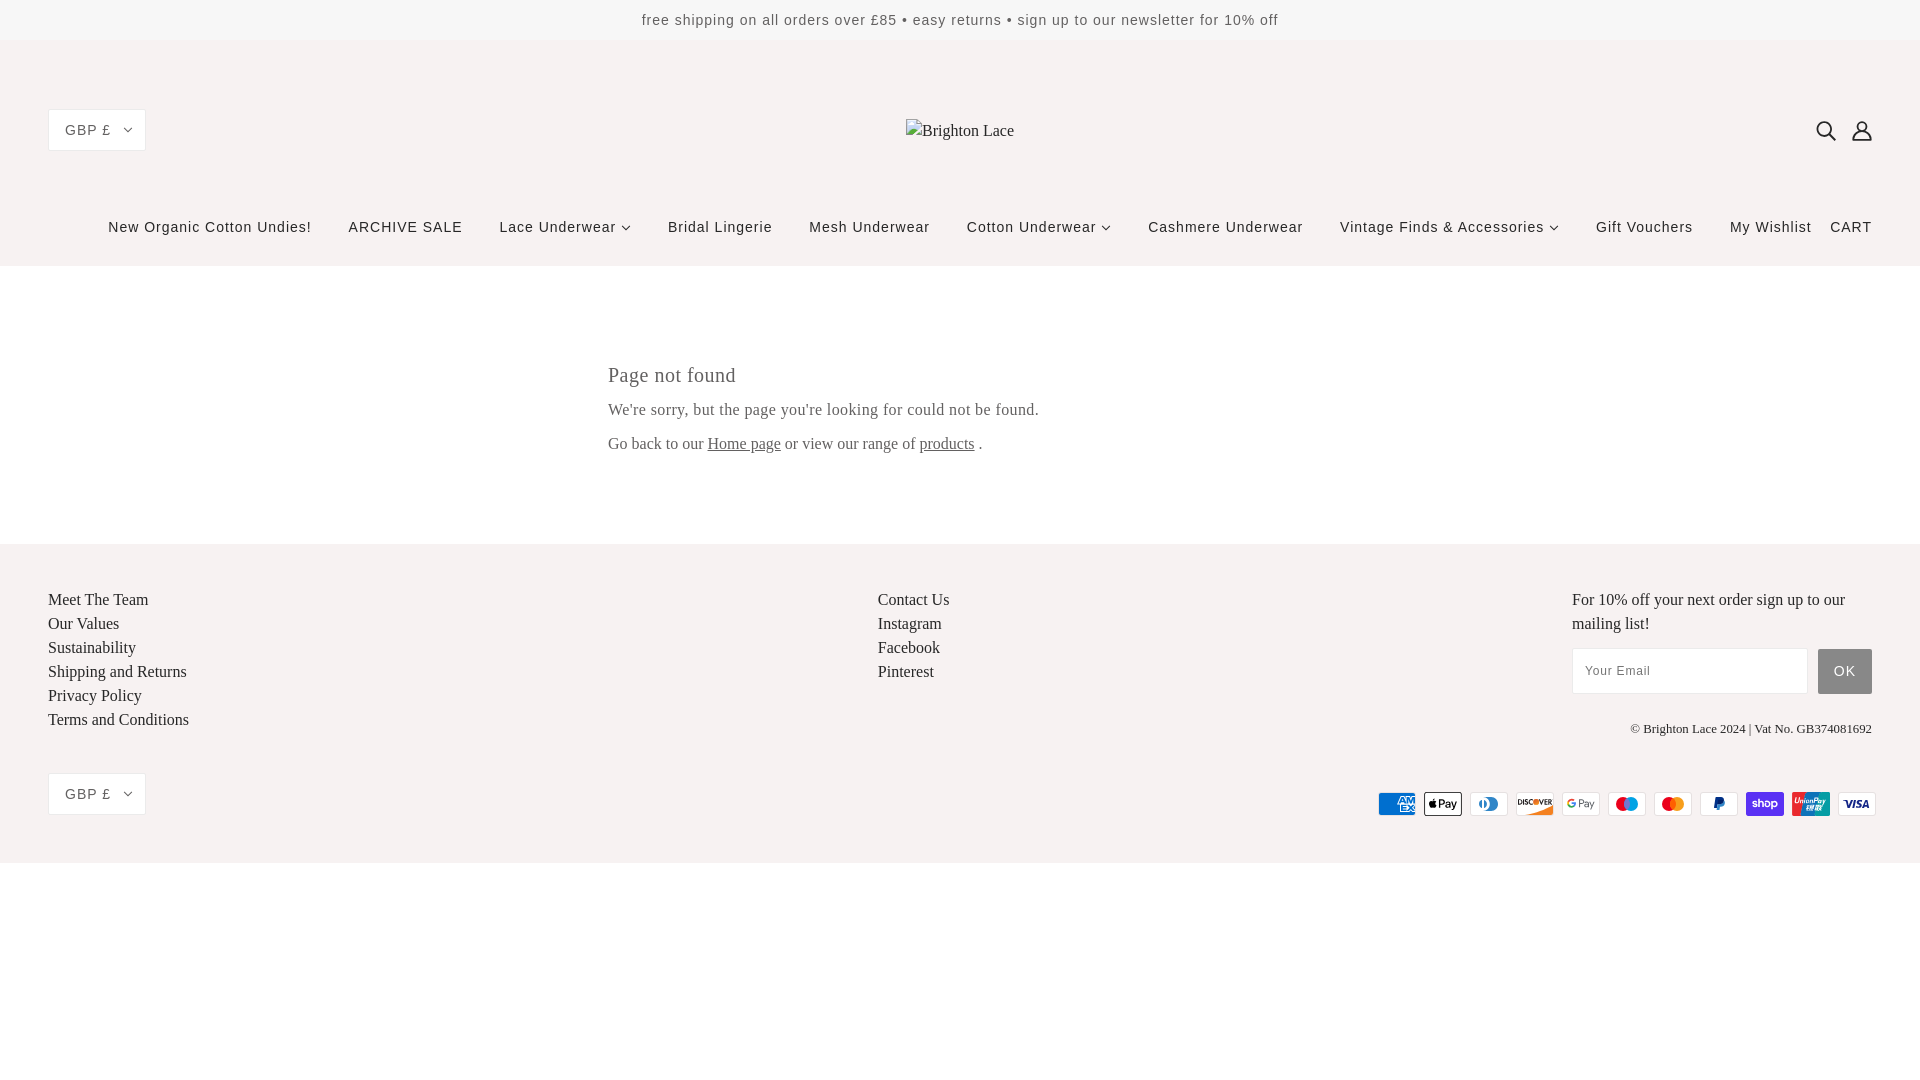 The height and width of the screenshot is (1080, 1920). Describe the element at coordinates (1764, 804) in the screenshot. I see `Shop Pay` at that location.